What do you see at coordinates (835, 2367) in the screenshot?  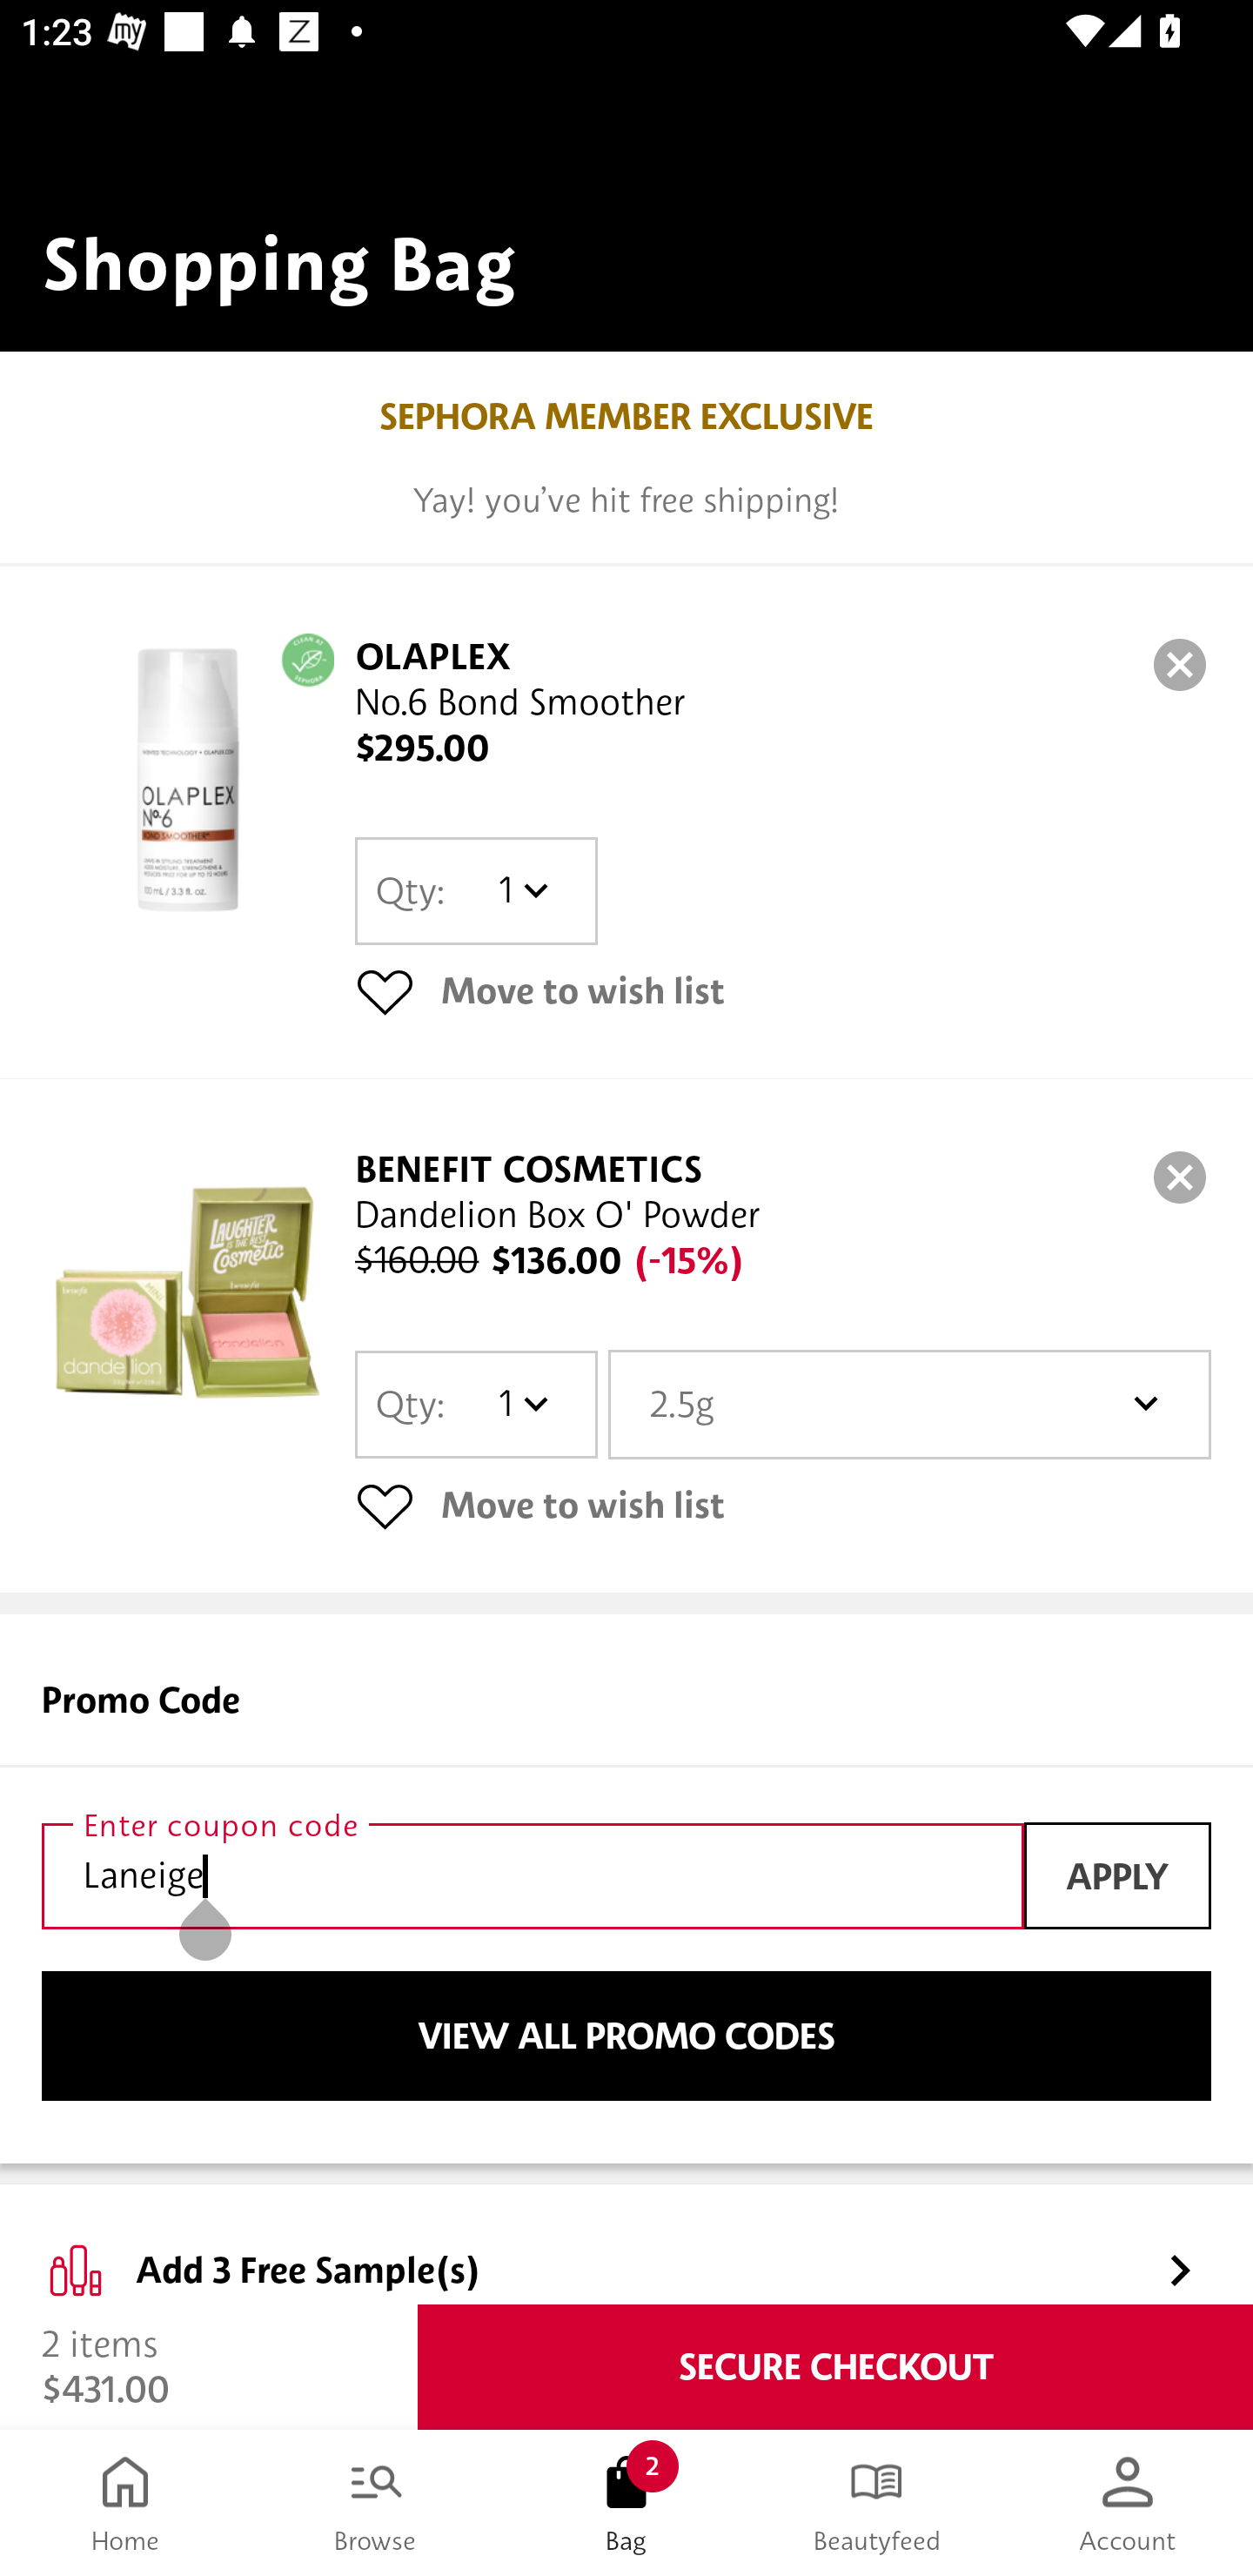 I see `SECURE CHECKOUT` at bounding box center [835, 2367].